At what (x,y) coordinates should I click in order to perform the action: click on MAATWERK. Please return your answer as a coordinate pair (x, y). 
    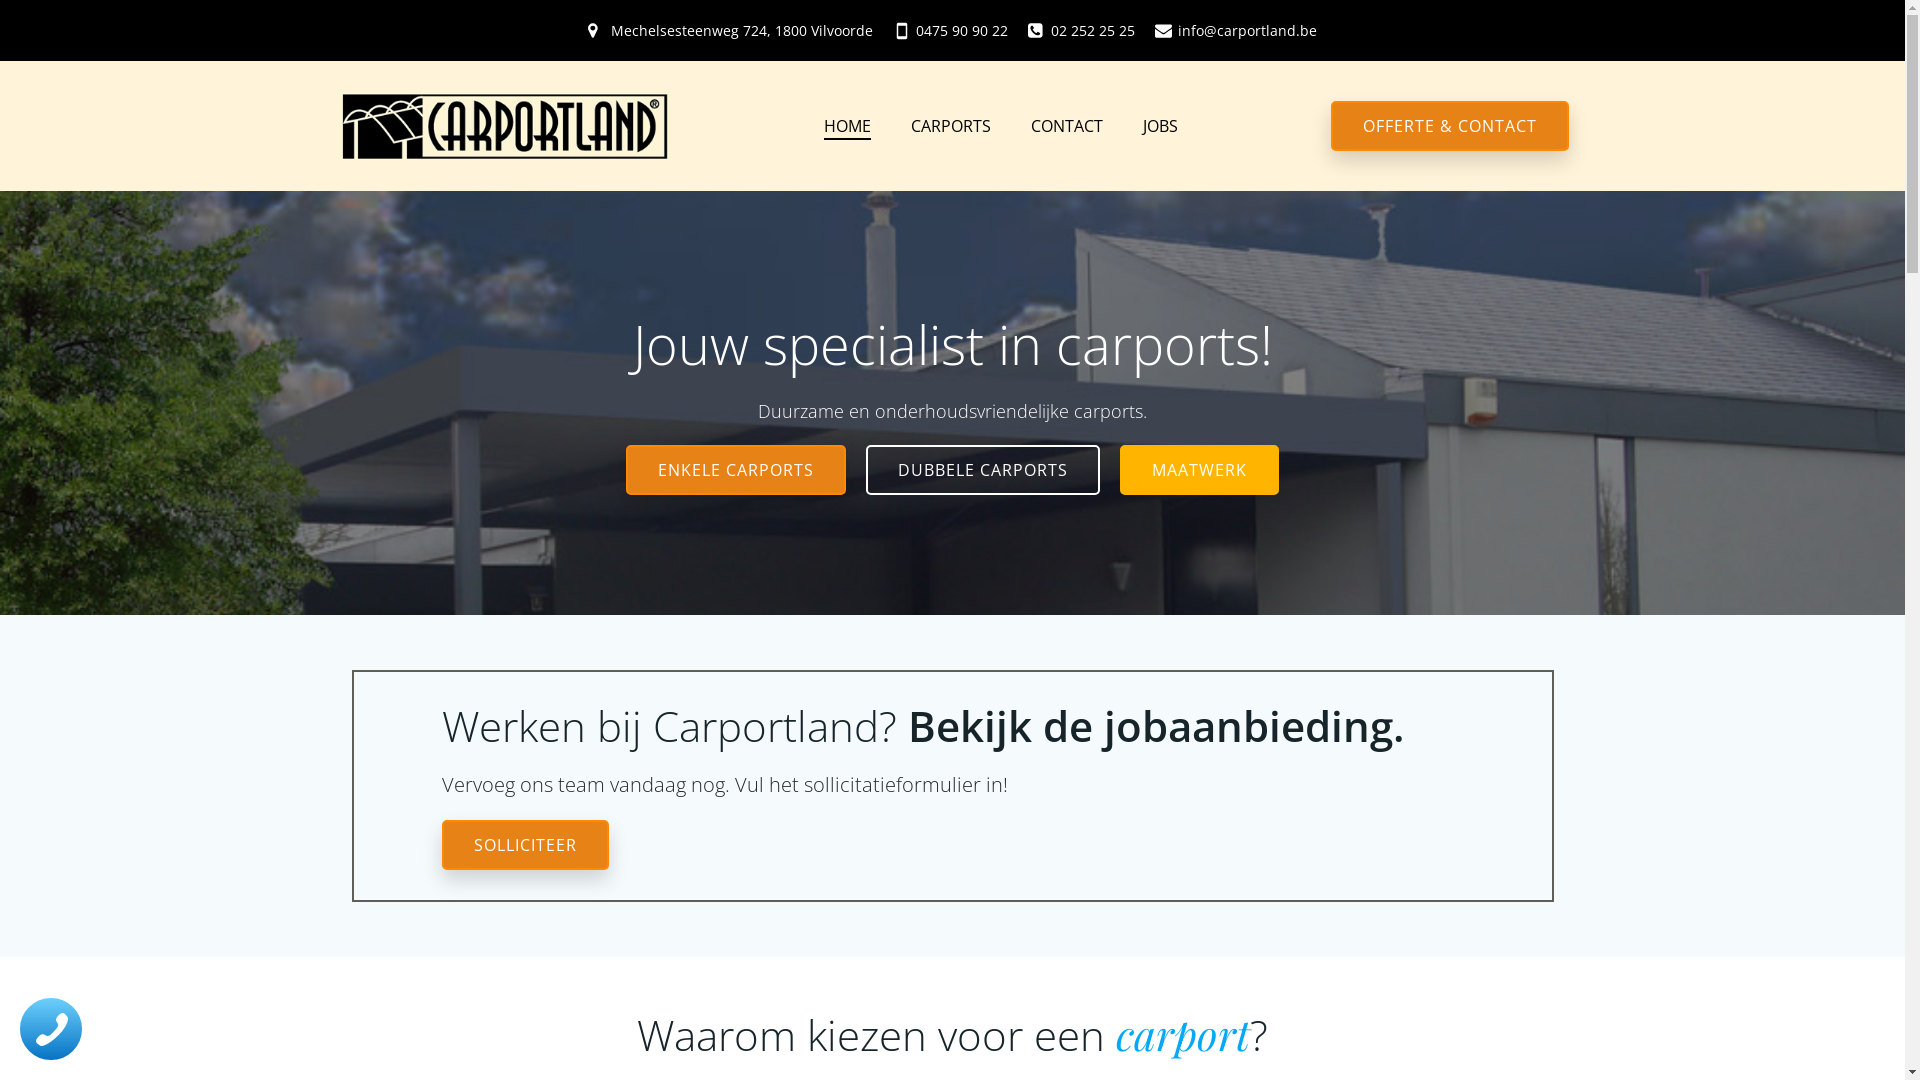
    Looking at the image, I should click on (1200, 470).